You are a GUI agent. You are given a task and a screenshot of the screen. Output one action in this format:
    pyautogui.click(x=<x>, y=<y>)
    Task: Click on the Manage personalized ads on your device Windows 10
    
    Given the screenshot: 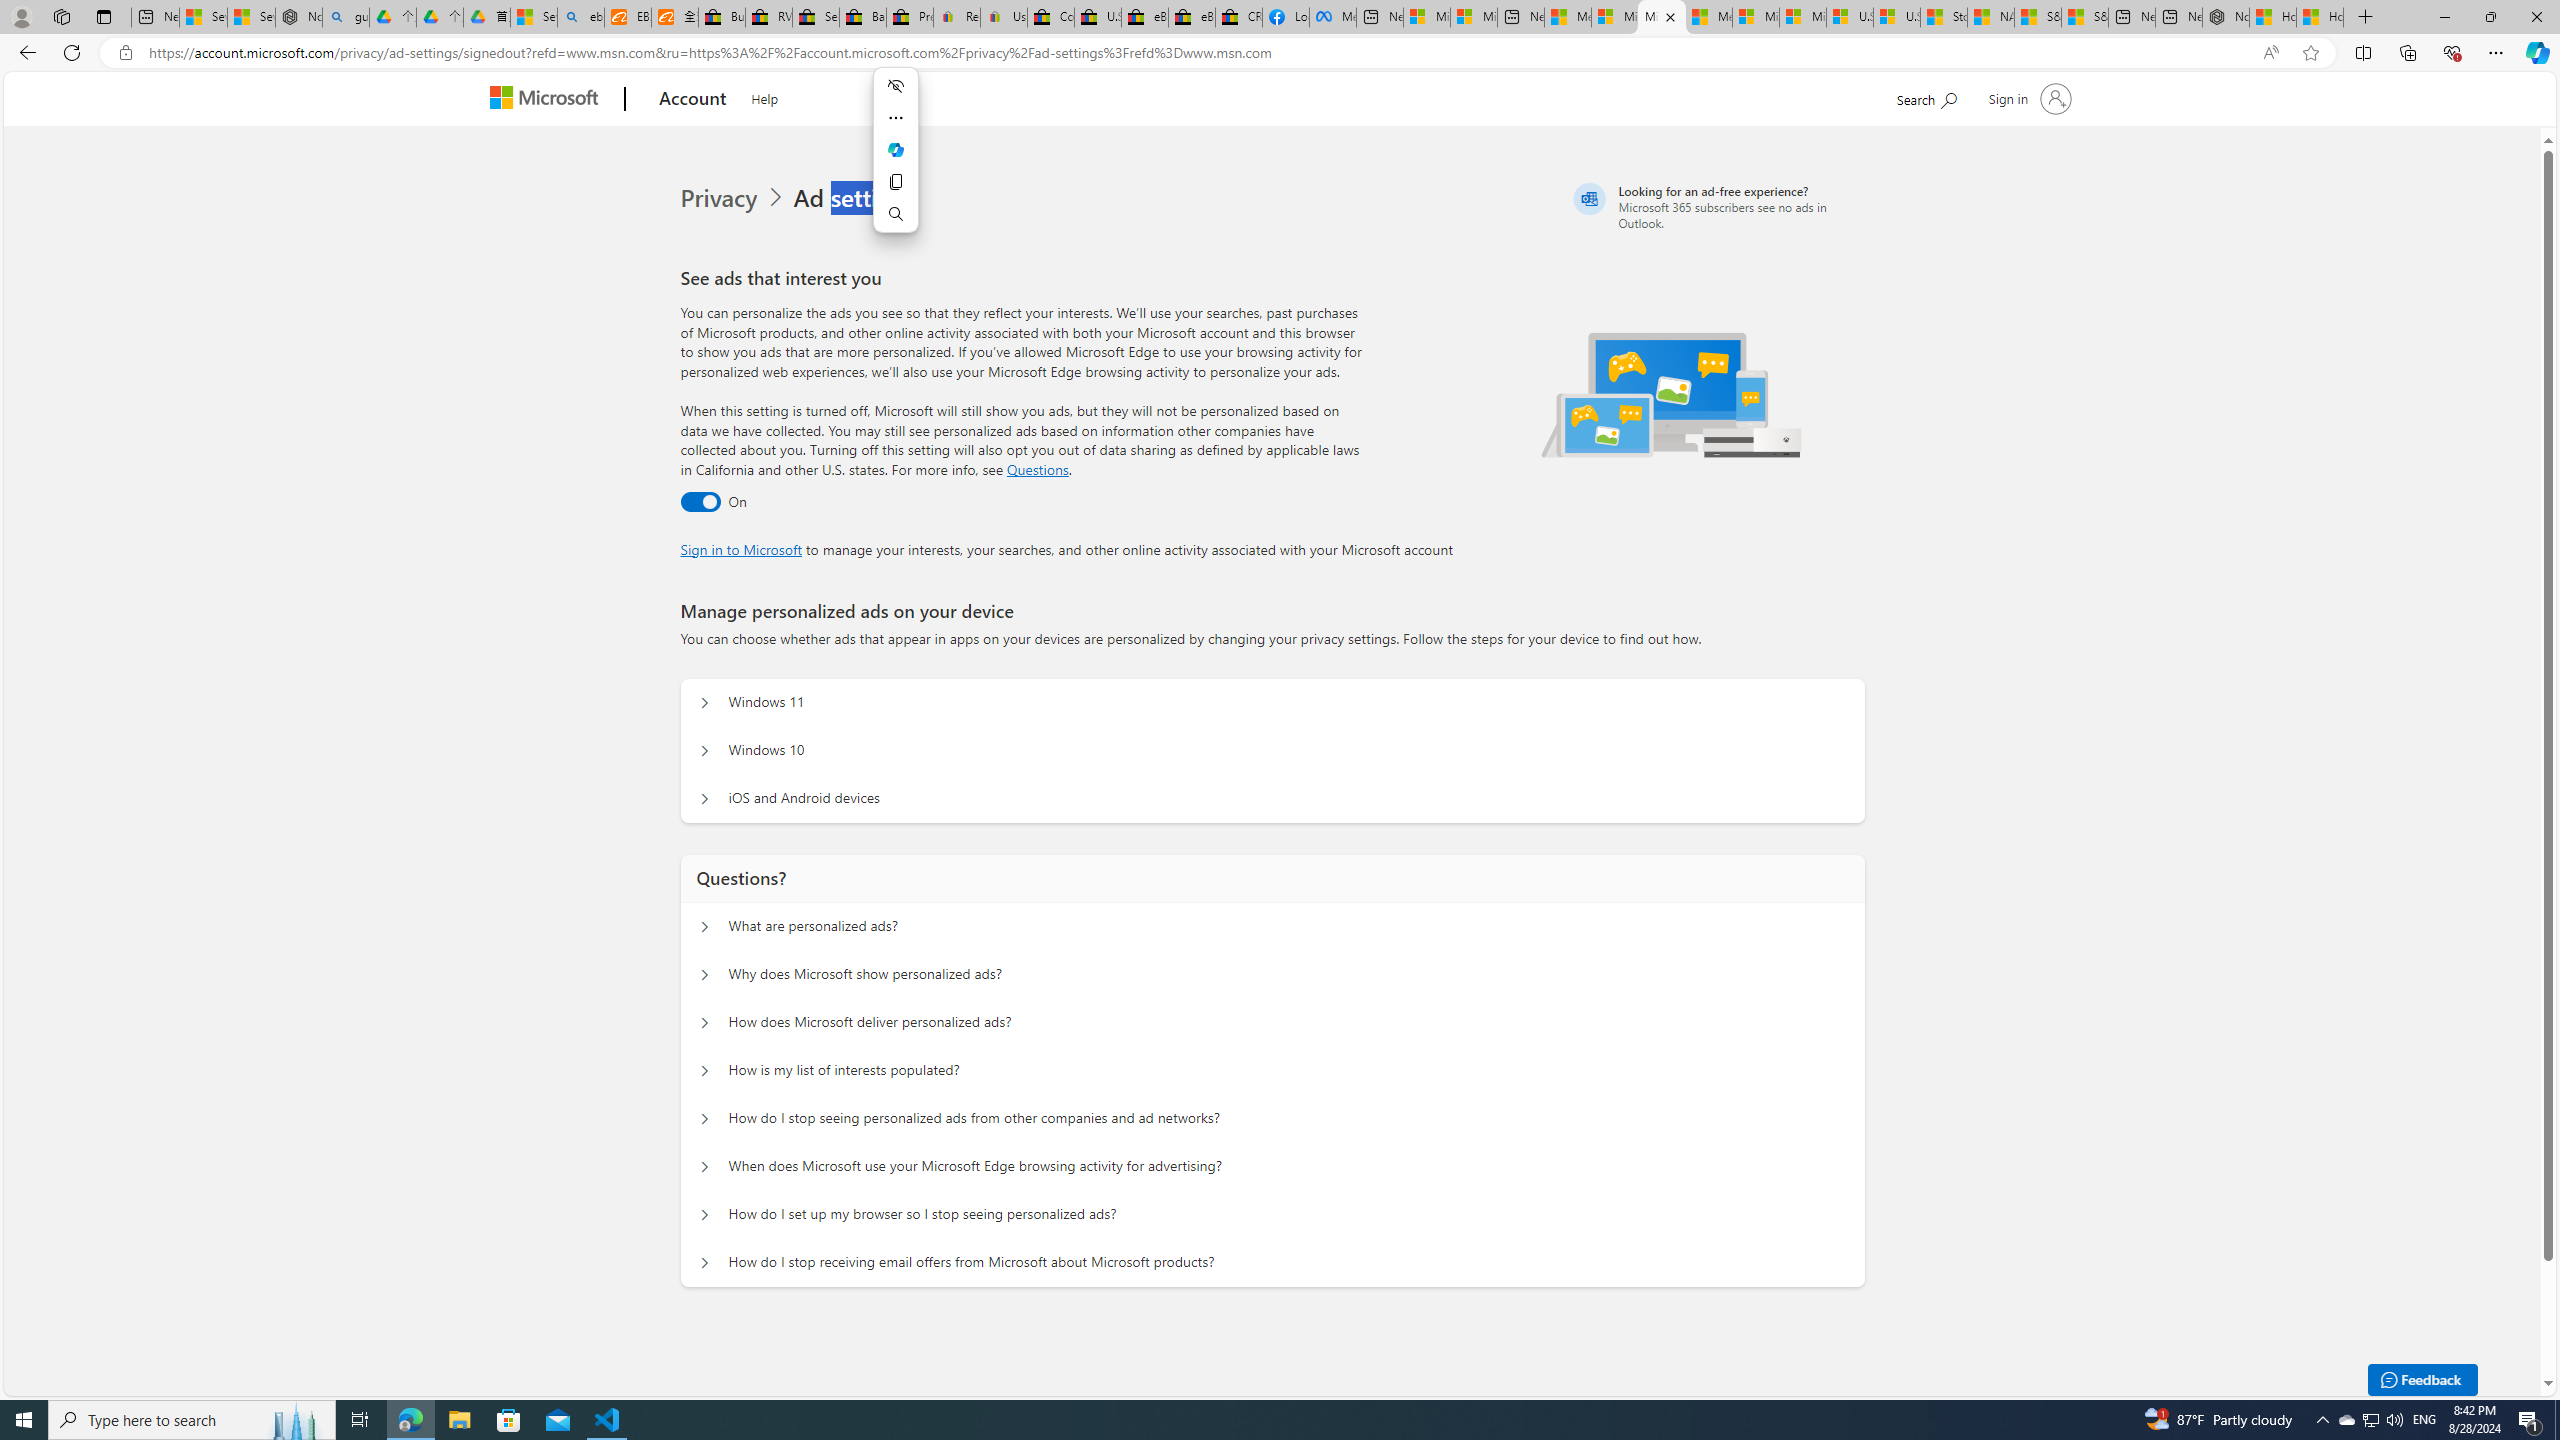 What is the action you would take?
    pyautogui.click(x=705, y=750)
    